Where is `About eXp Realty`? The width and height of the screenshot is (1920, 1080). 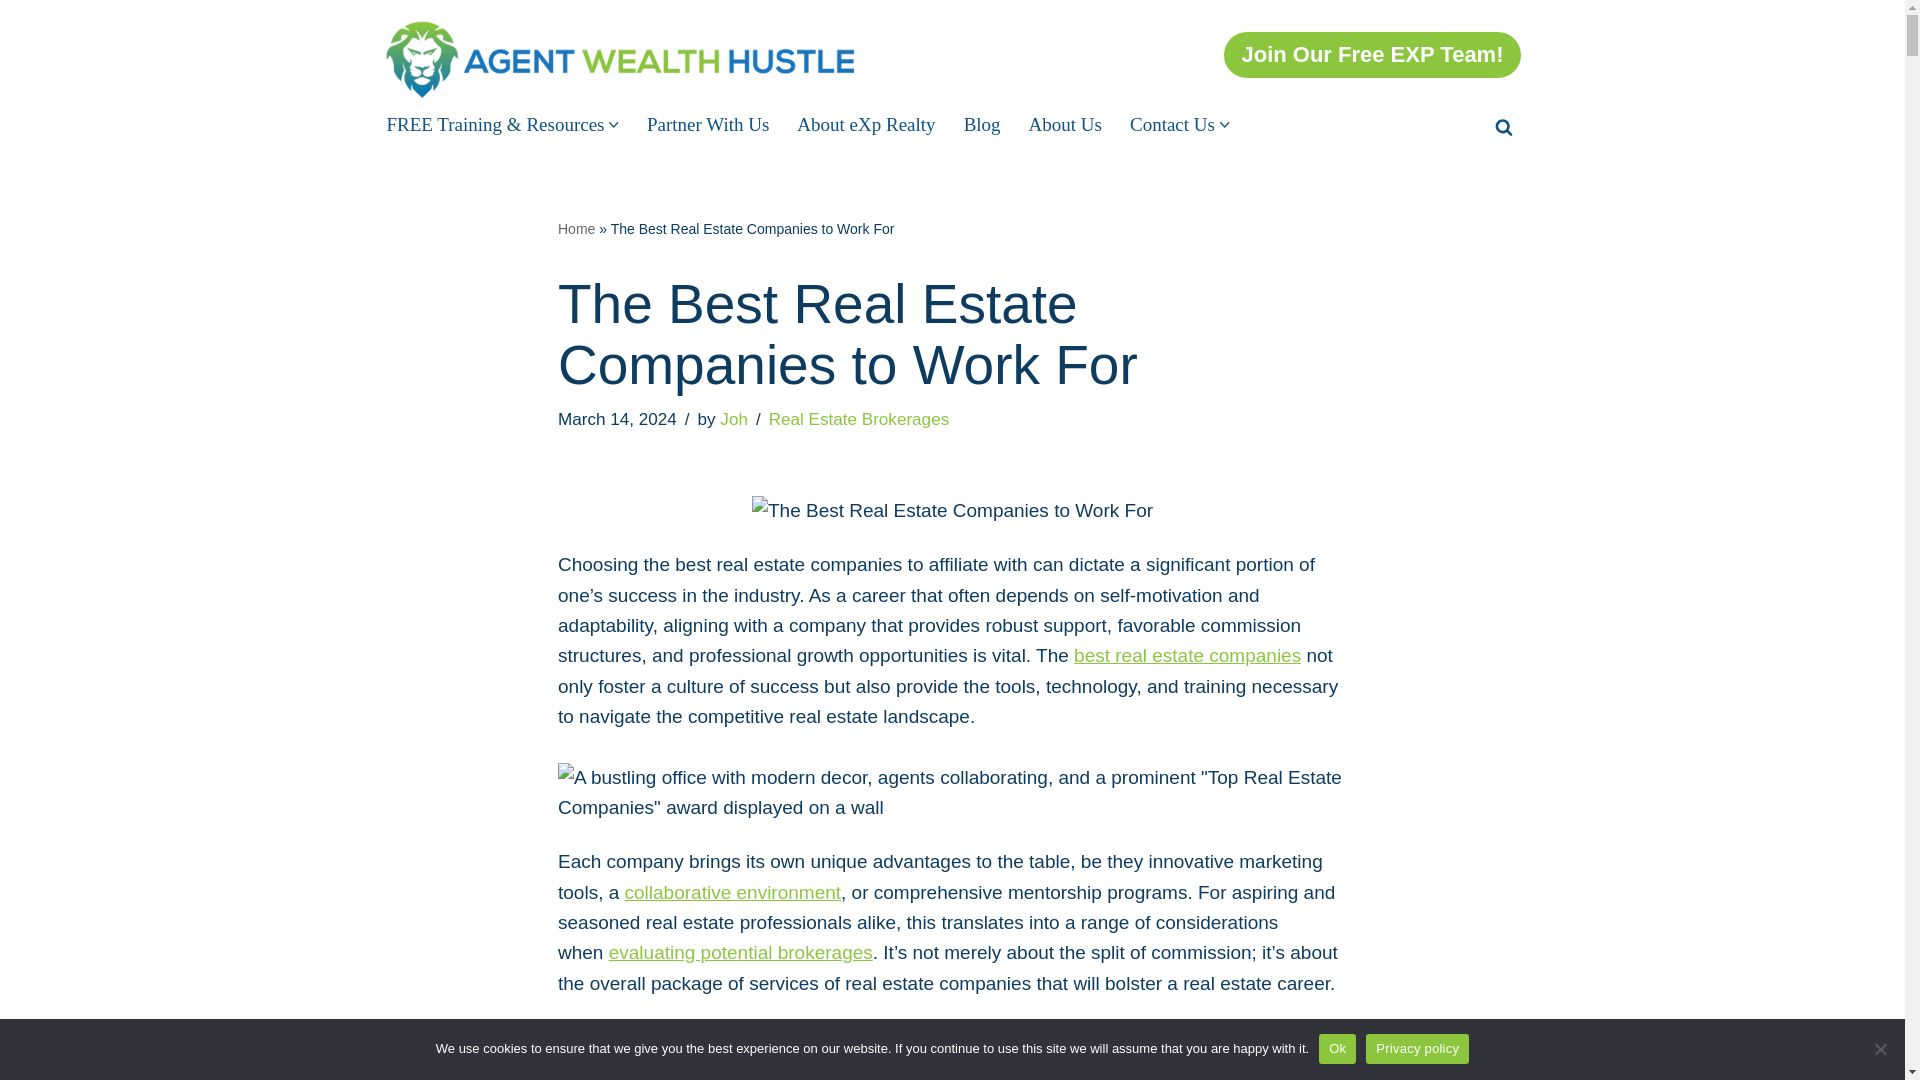
About eXp Realty is located at coordinates (866, 124).